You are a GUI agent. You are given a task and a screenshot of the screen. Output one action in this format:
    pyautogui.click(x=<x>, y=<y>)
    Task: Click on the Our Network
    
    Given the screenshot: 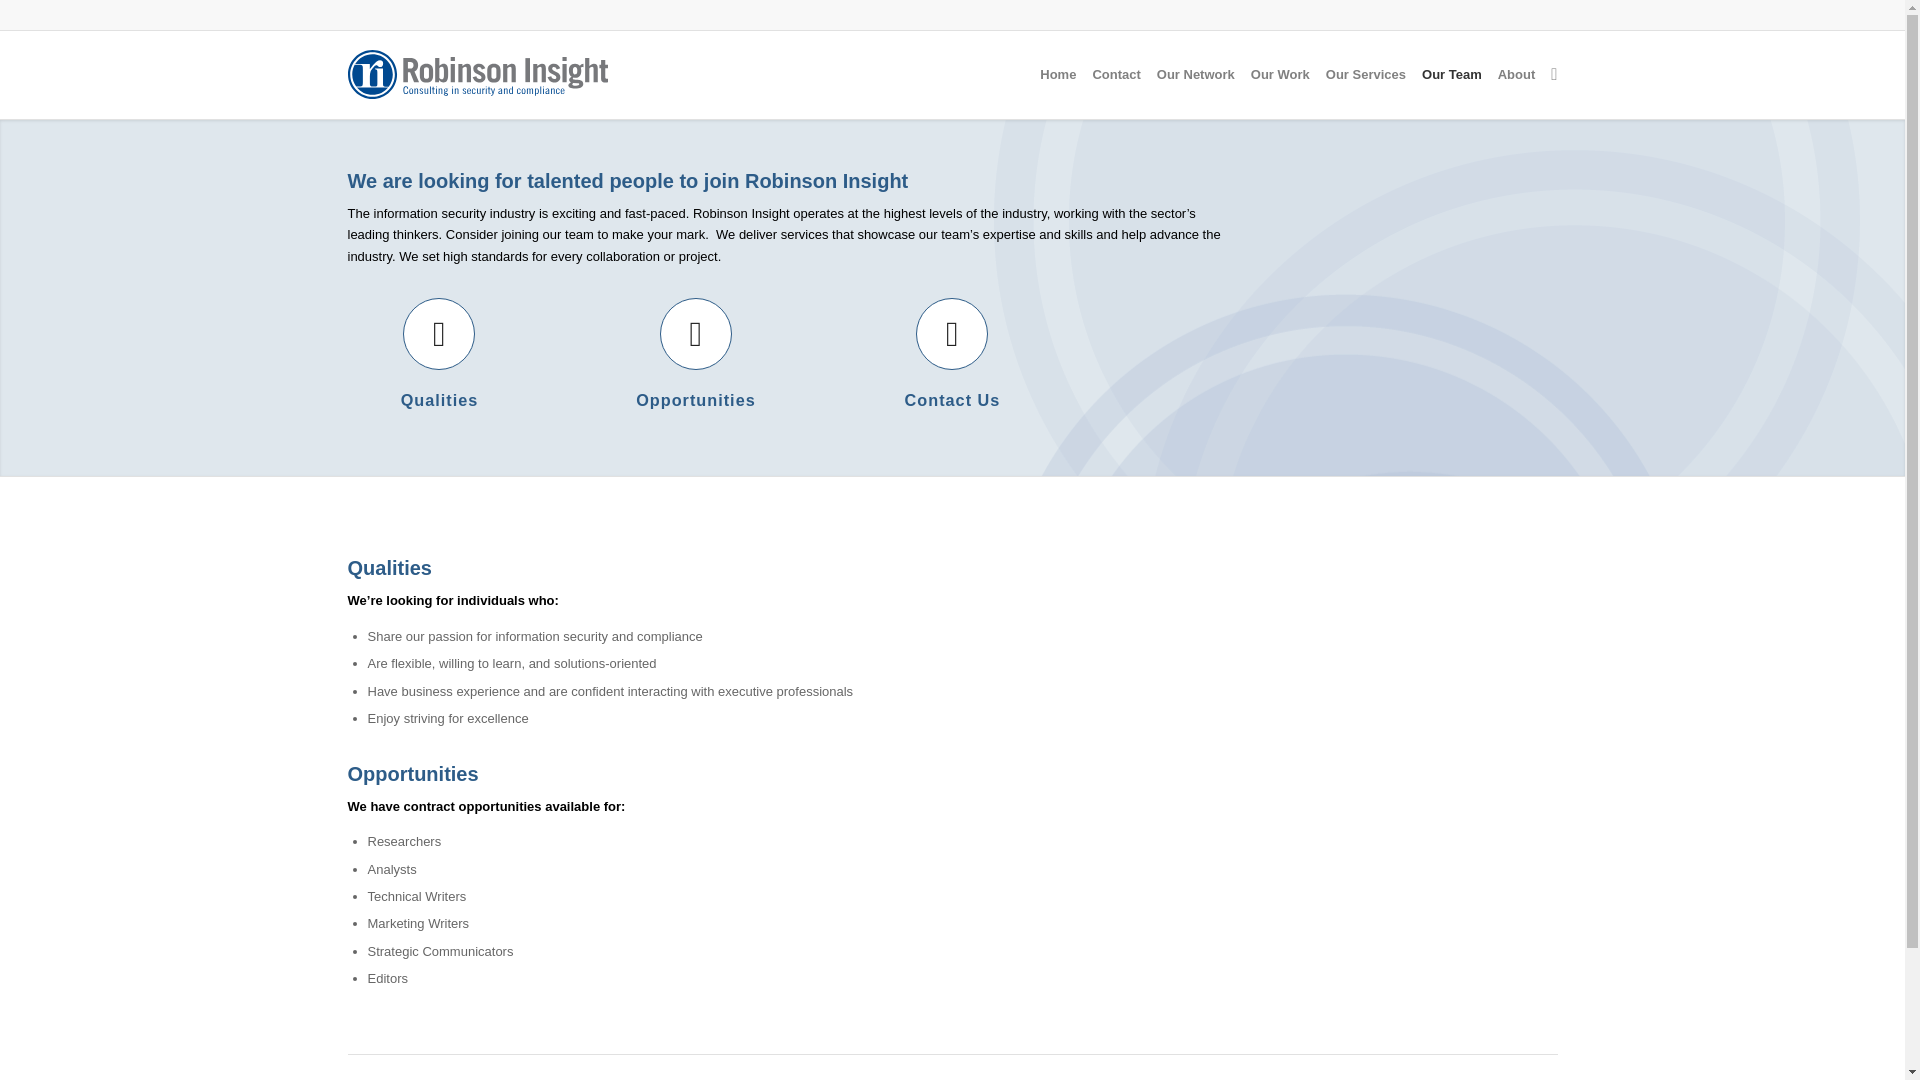 What is the action you would take?
    pyautogui.click(x=1195, y=74)
    